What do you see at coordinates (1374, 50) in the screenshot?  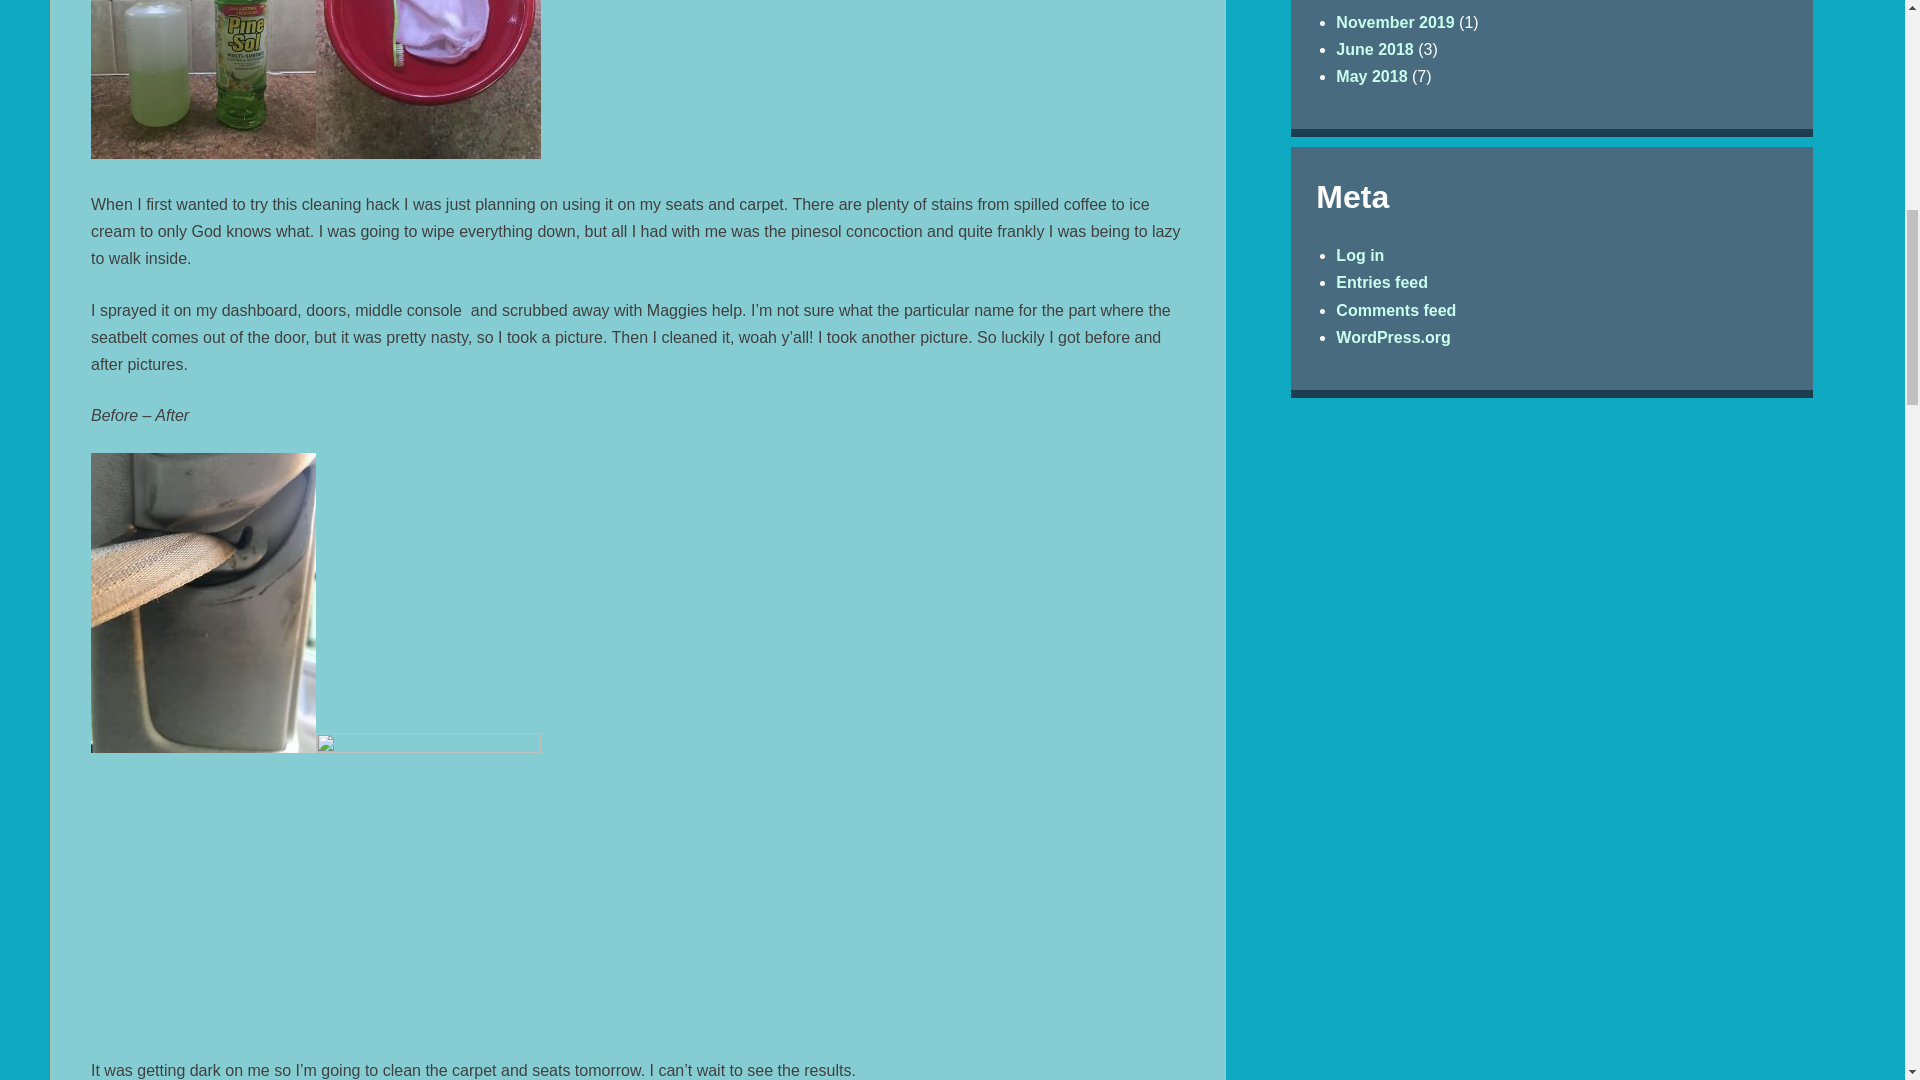 I see `June 2018` at bounding box center [1374, 50].